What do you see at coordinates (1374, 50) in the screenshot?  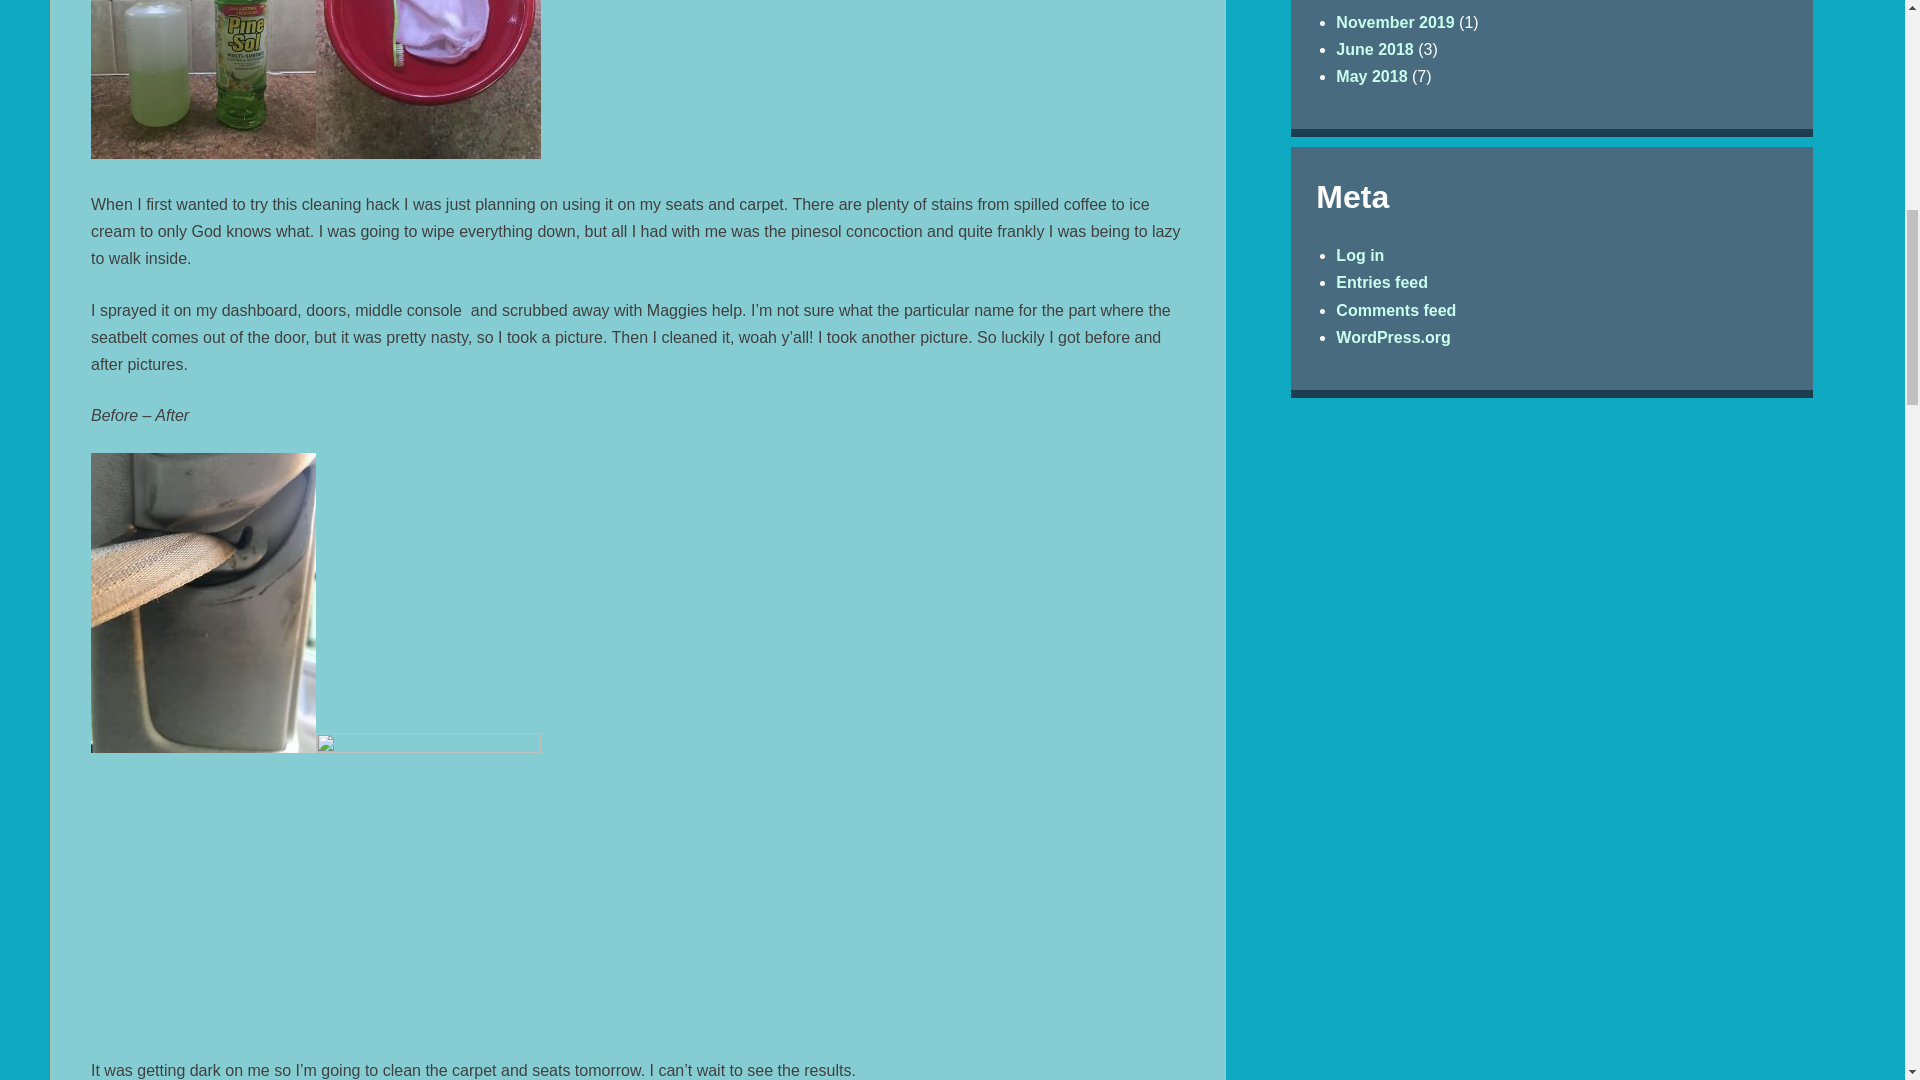 I see `June 2018` at bounding box center [1374, 50].